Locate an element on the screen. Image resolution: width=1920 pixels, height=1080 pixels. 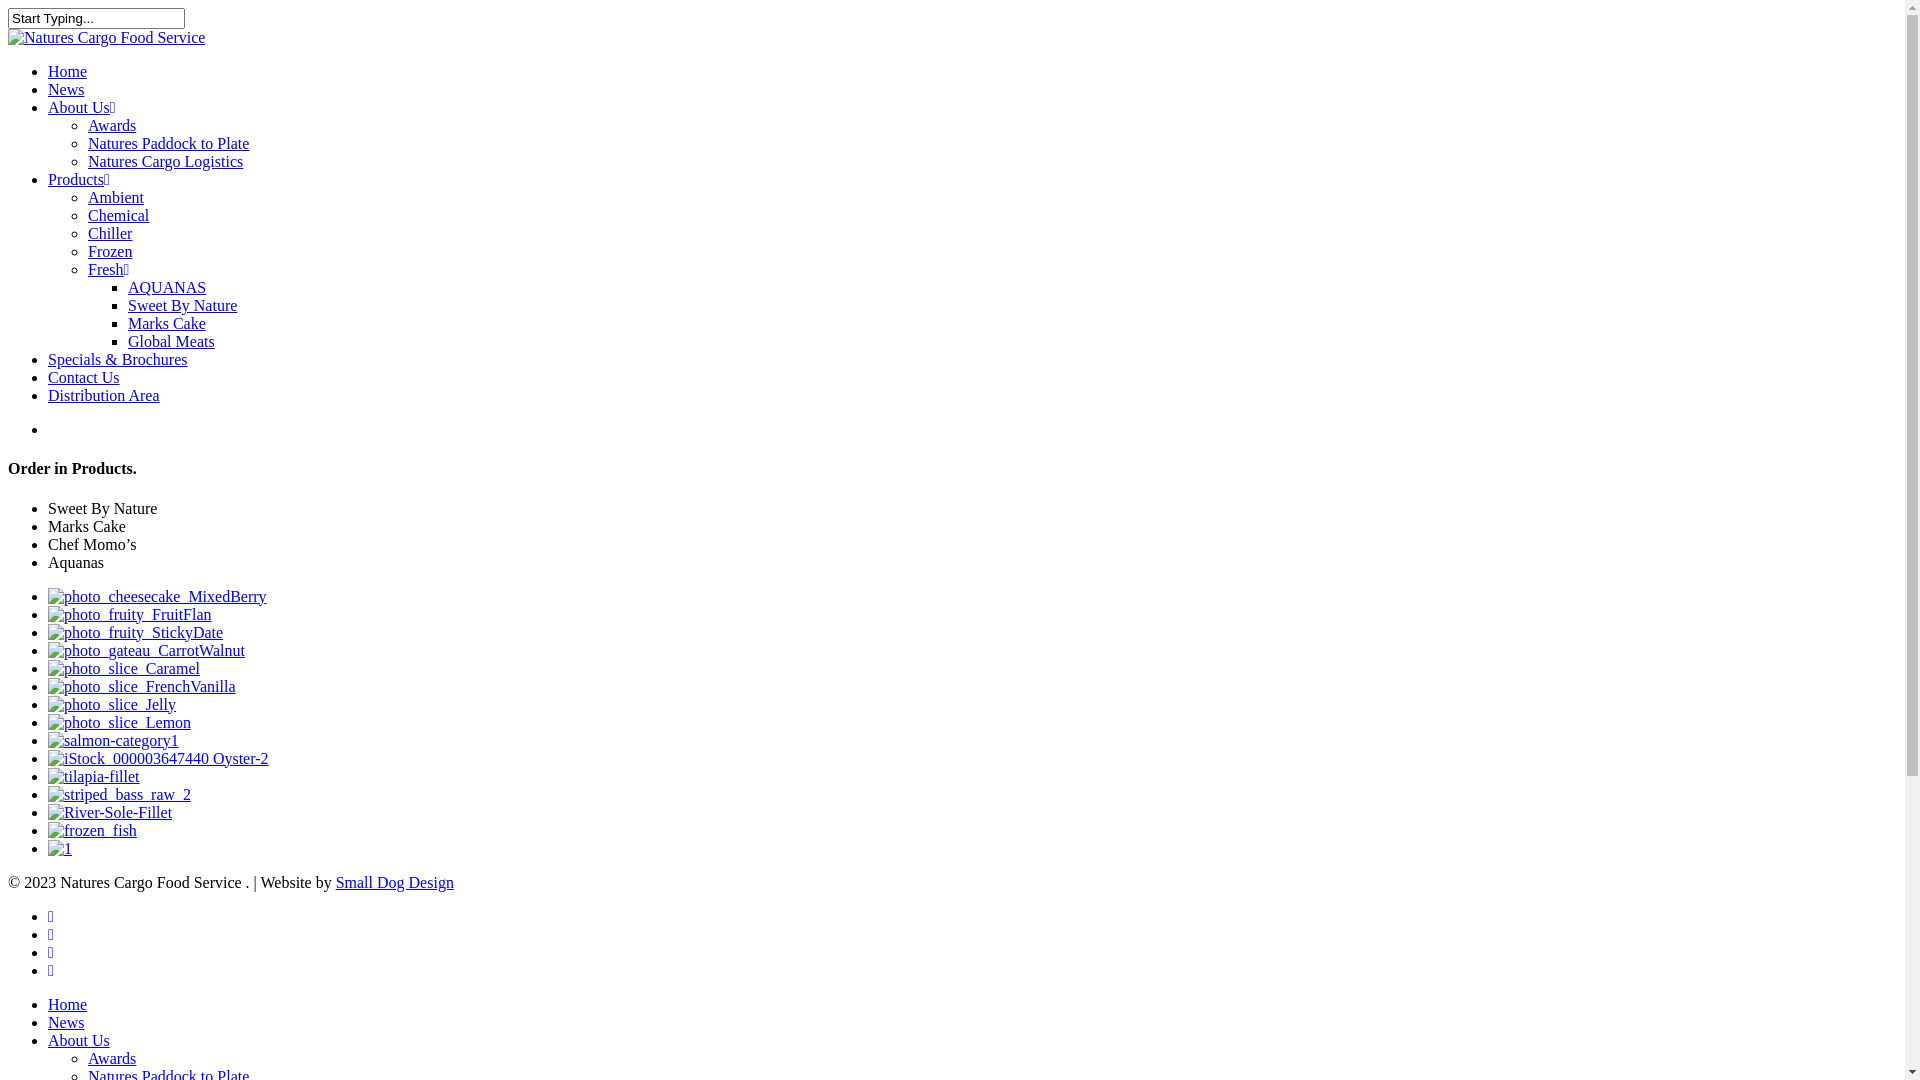
phone is located at coordinates (51, 952).